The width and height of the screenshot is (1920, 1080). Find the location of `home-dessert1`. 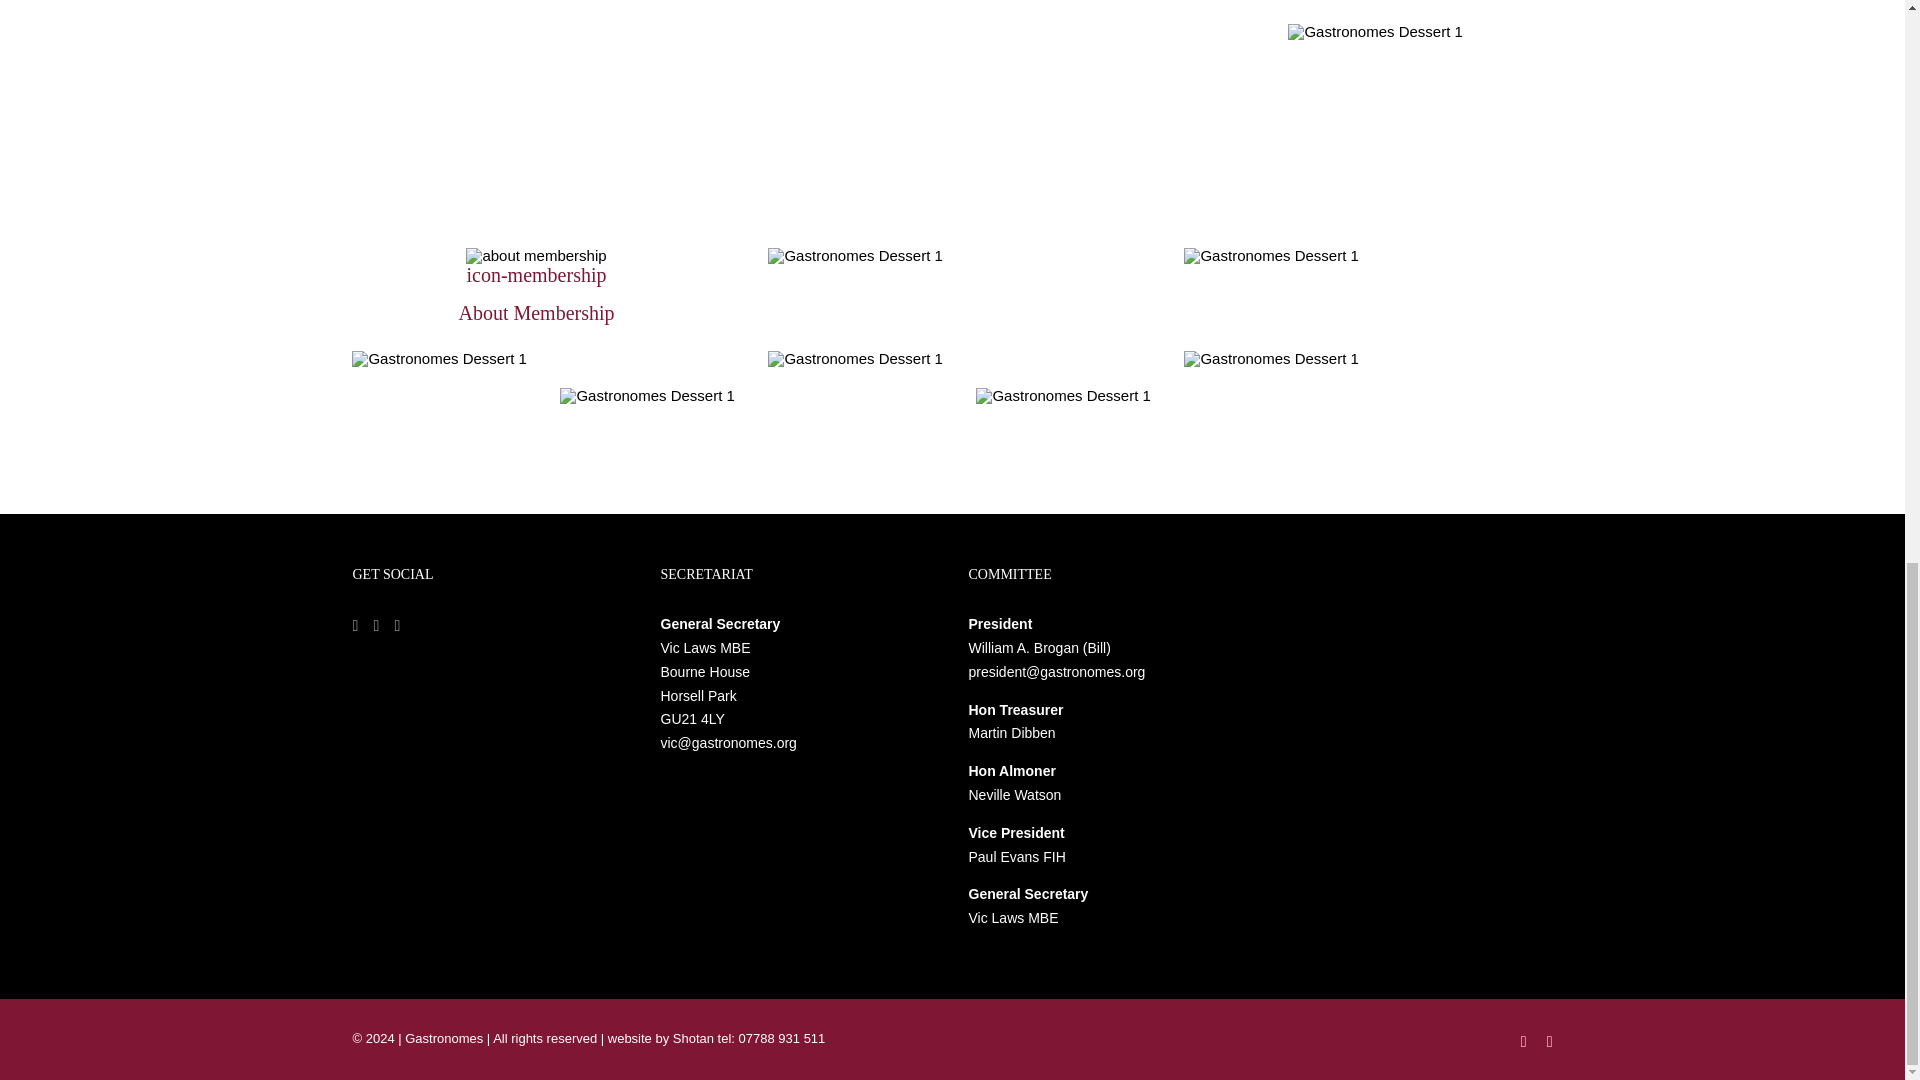

home-dessert1 is located at coordinates (1270, 359).